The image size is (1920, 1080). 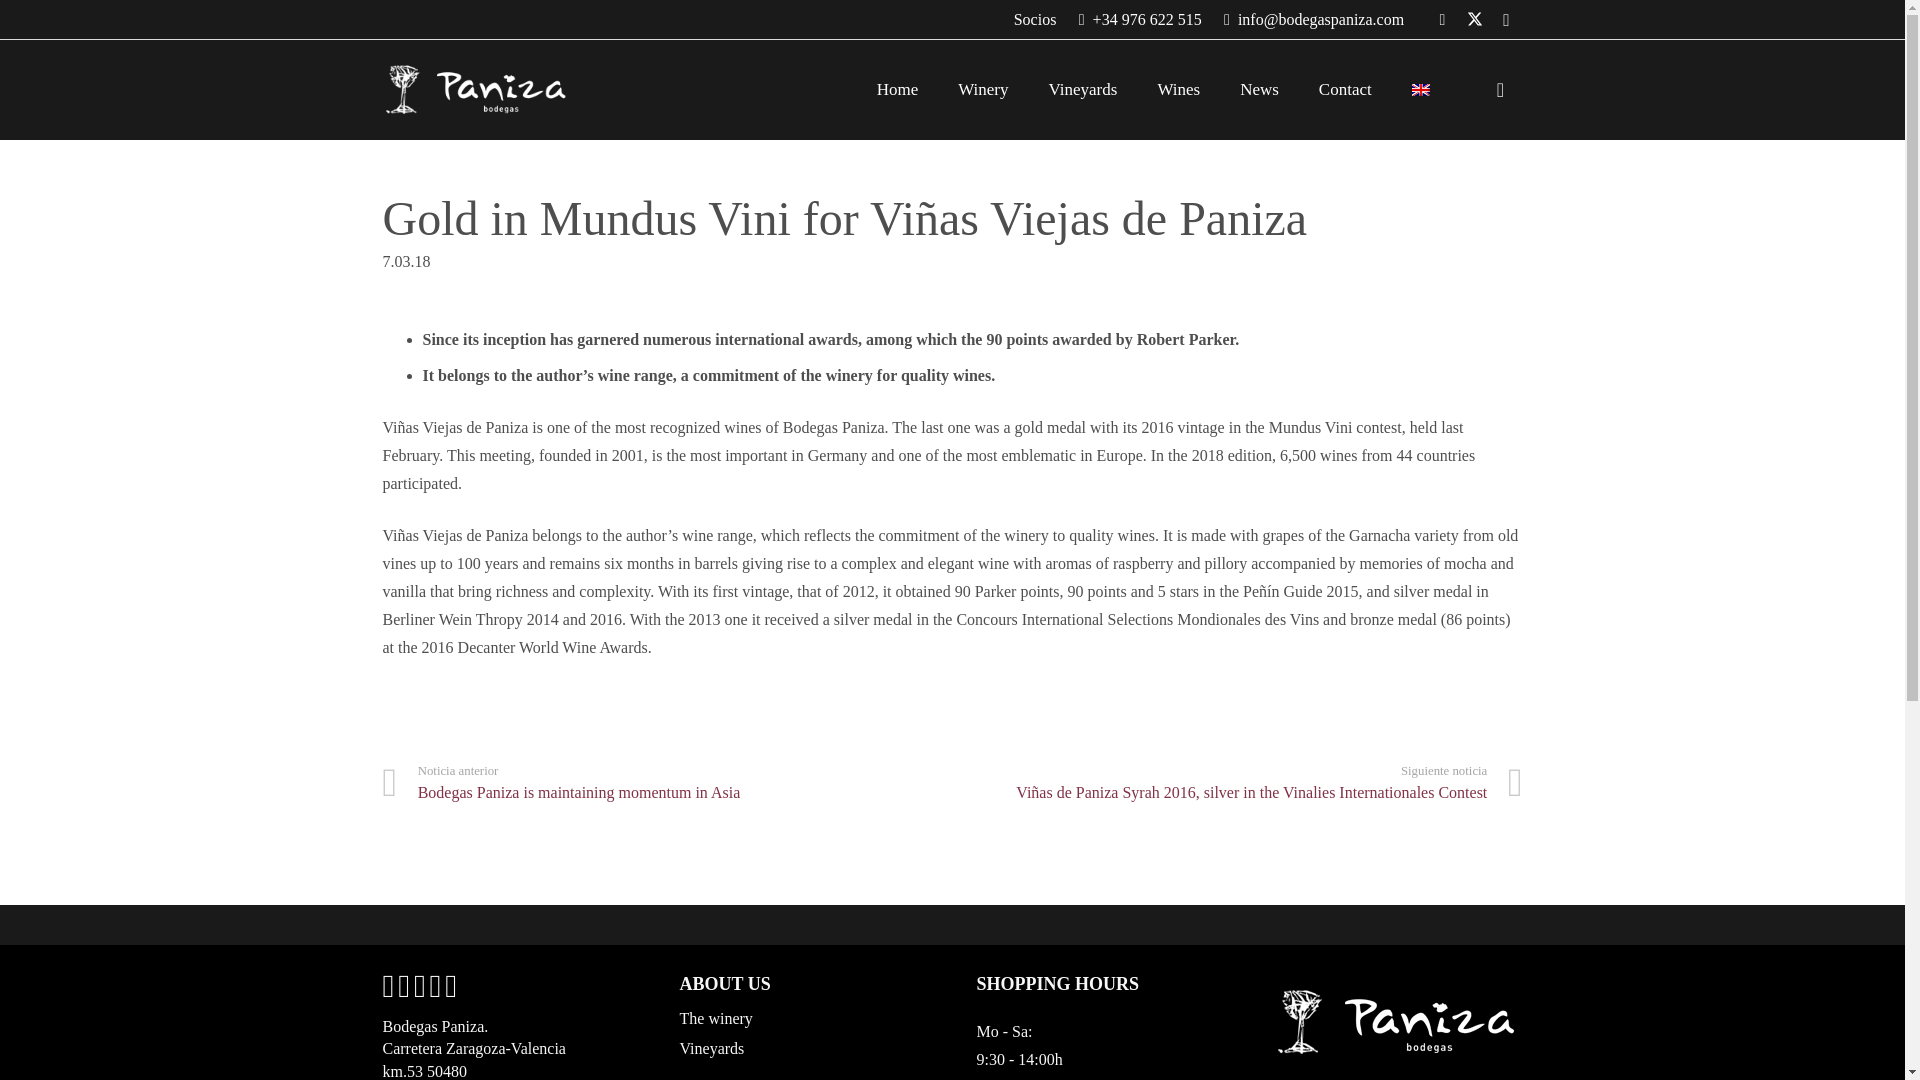 I want to click on Contact, so click(x=1346, y=89).